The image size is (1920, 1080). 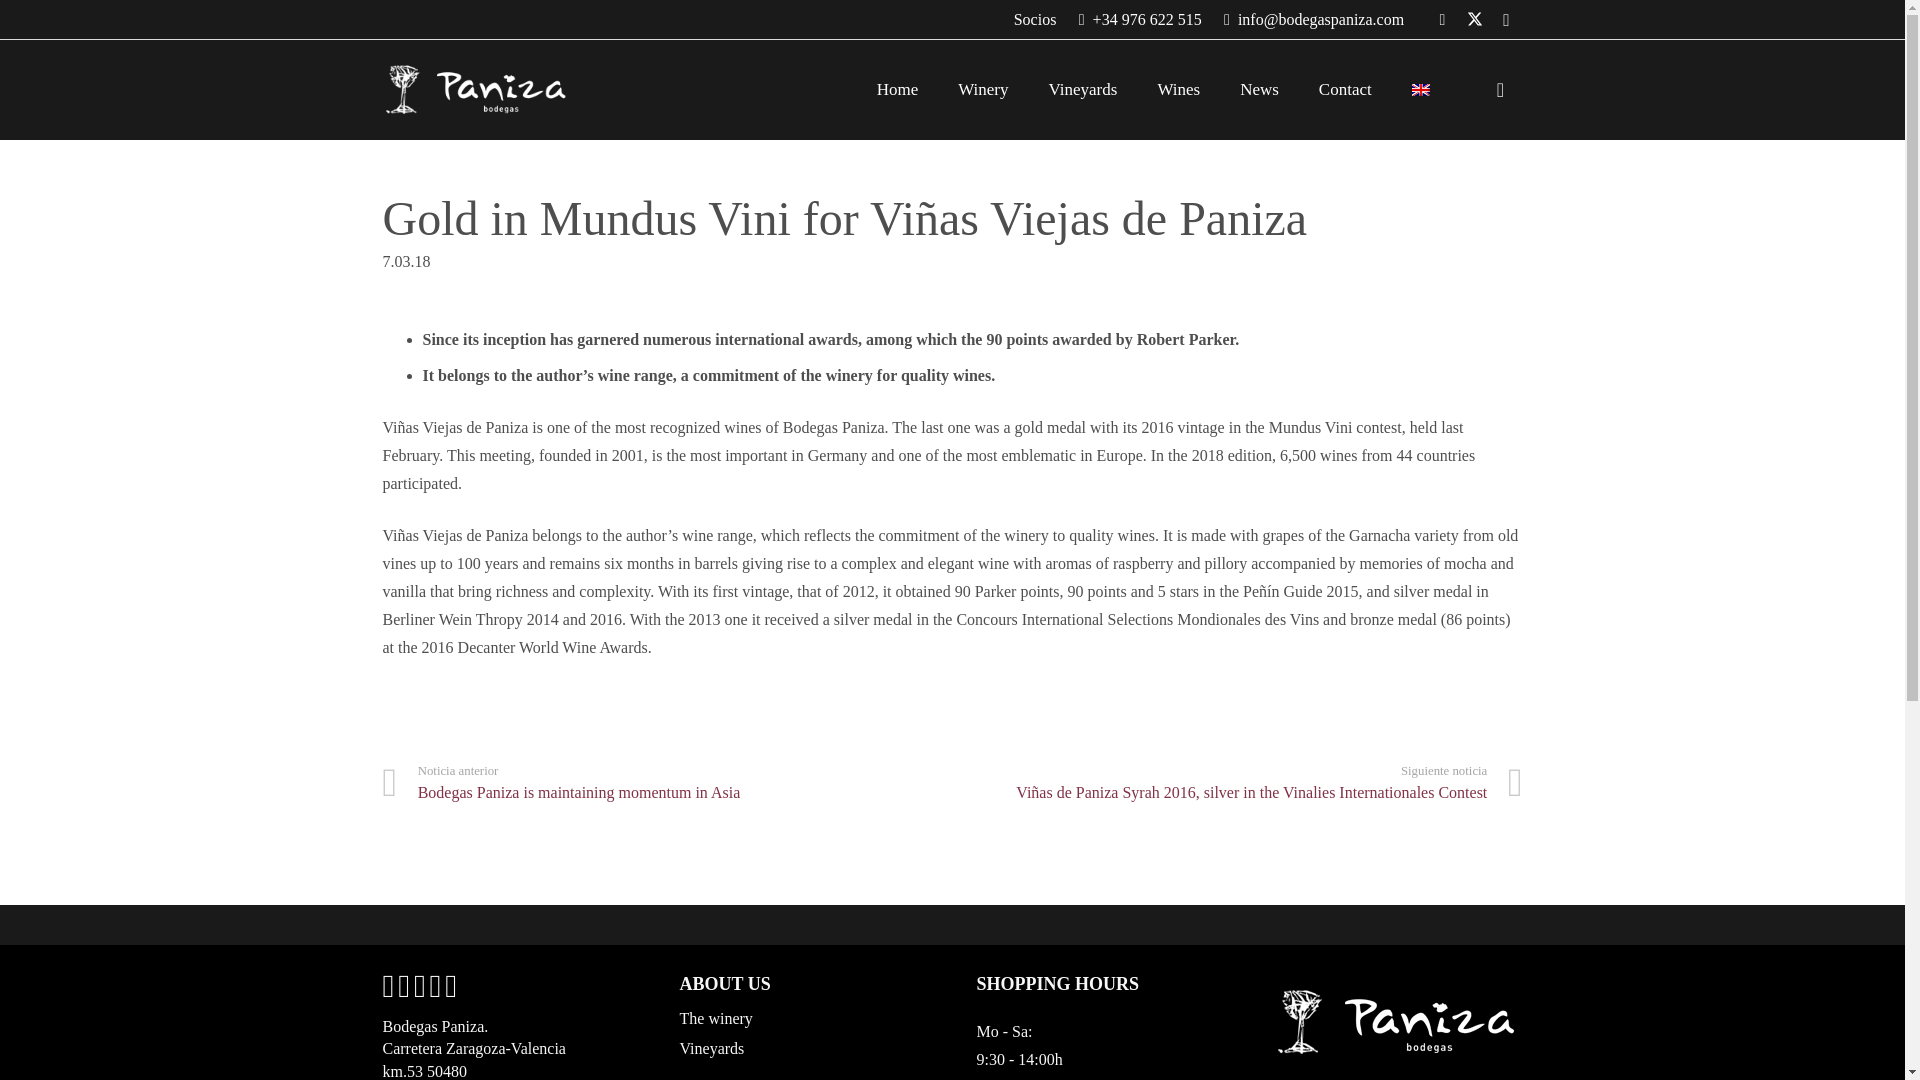 I want to click on Contact, so click(x=1346, y=89).